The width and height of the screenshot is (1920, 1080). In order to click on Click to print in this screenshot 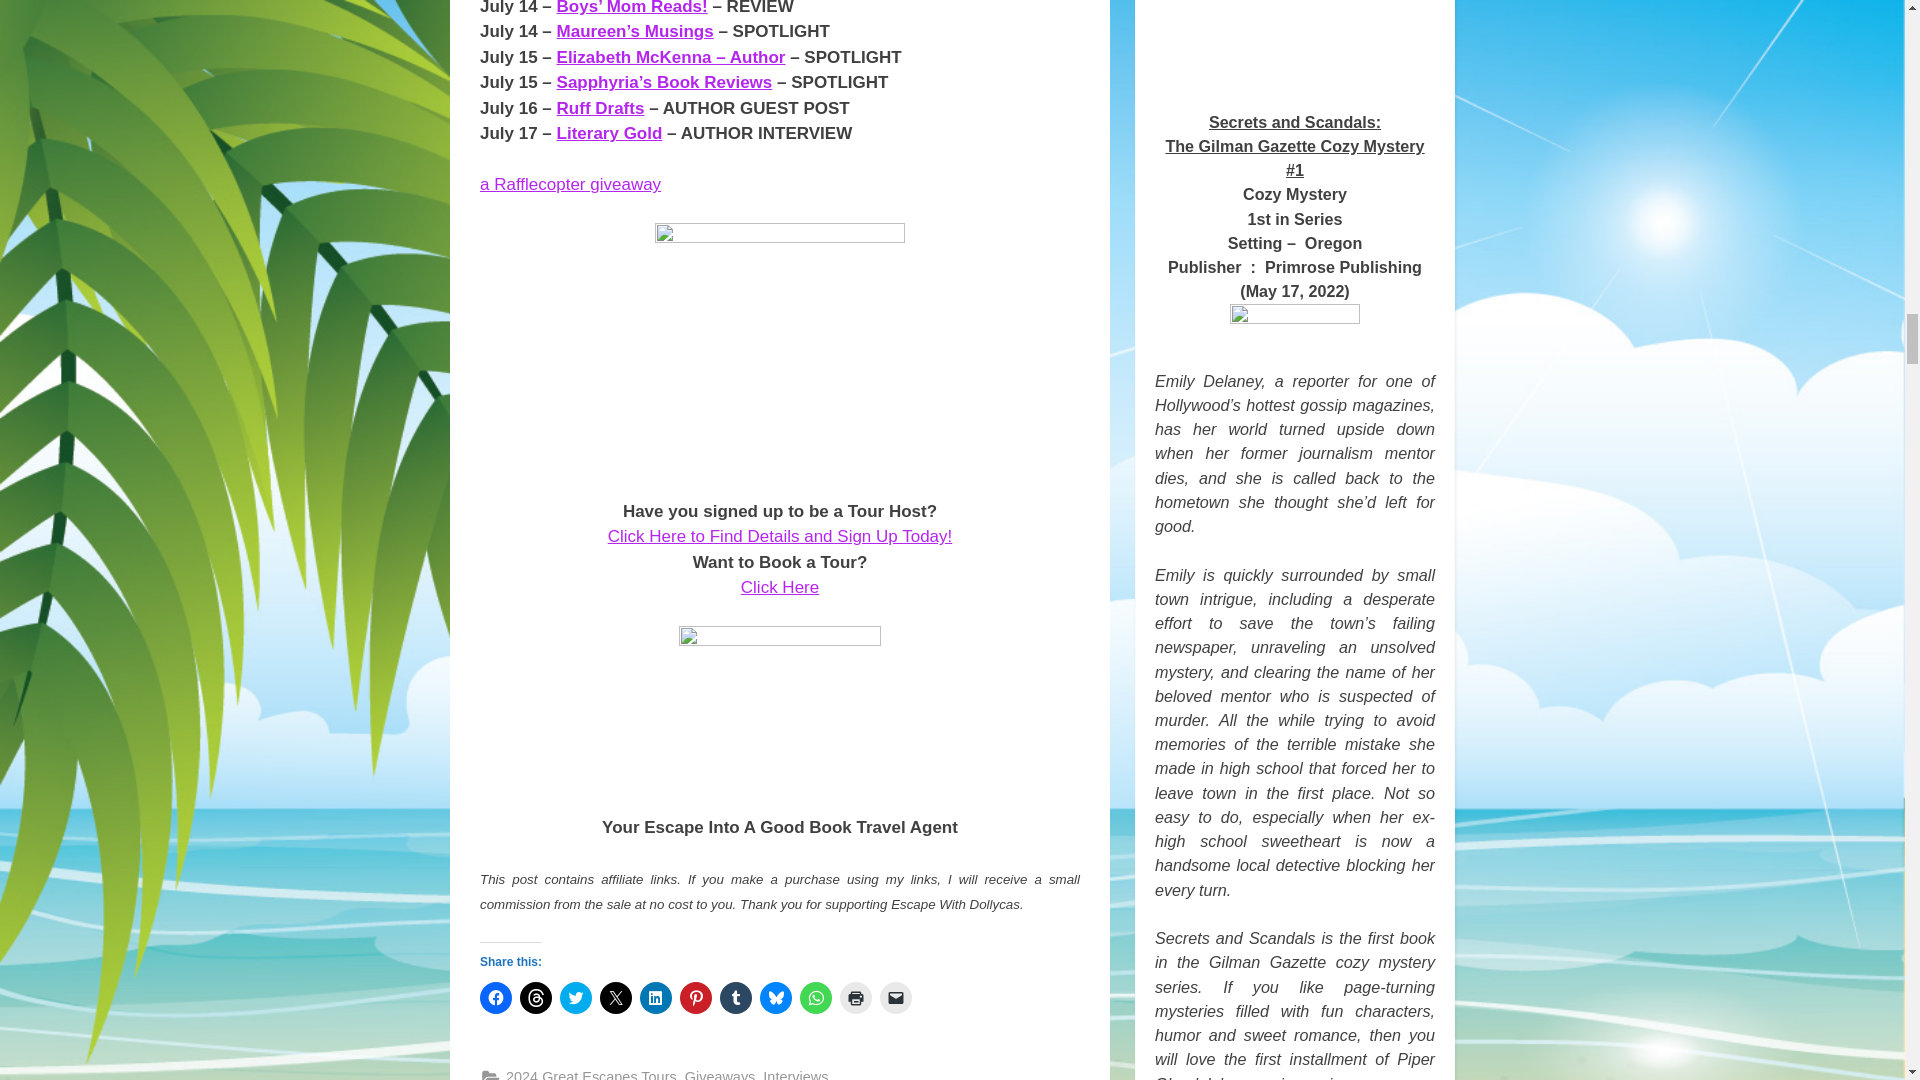, I will do `click(856, 998)`.